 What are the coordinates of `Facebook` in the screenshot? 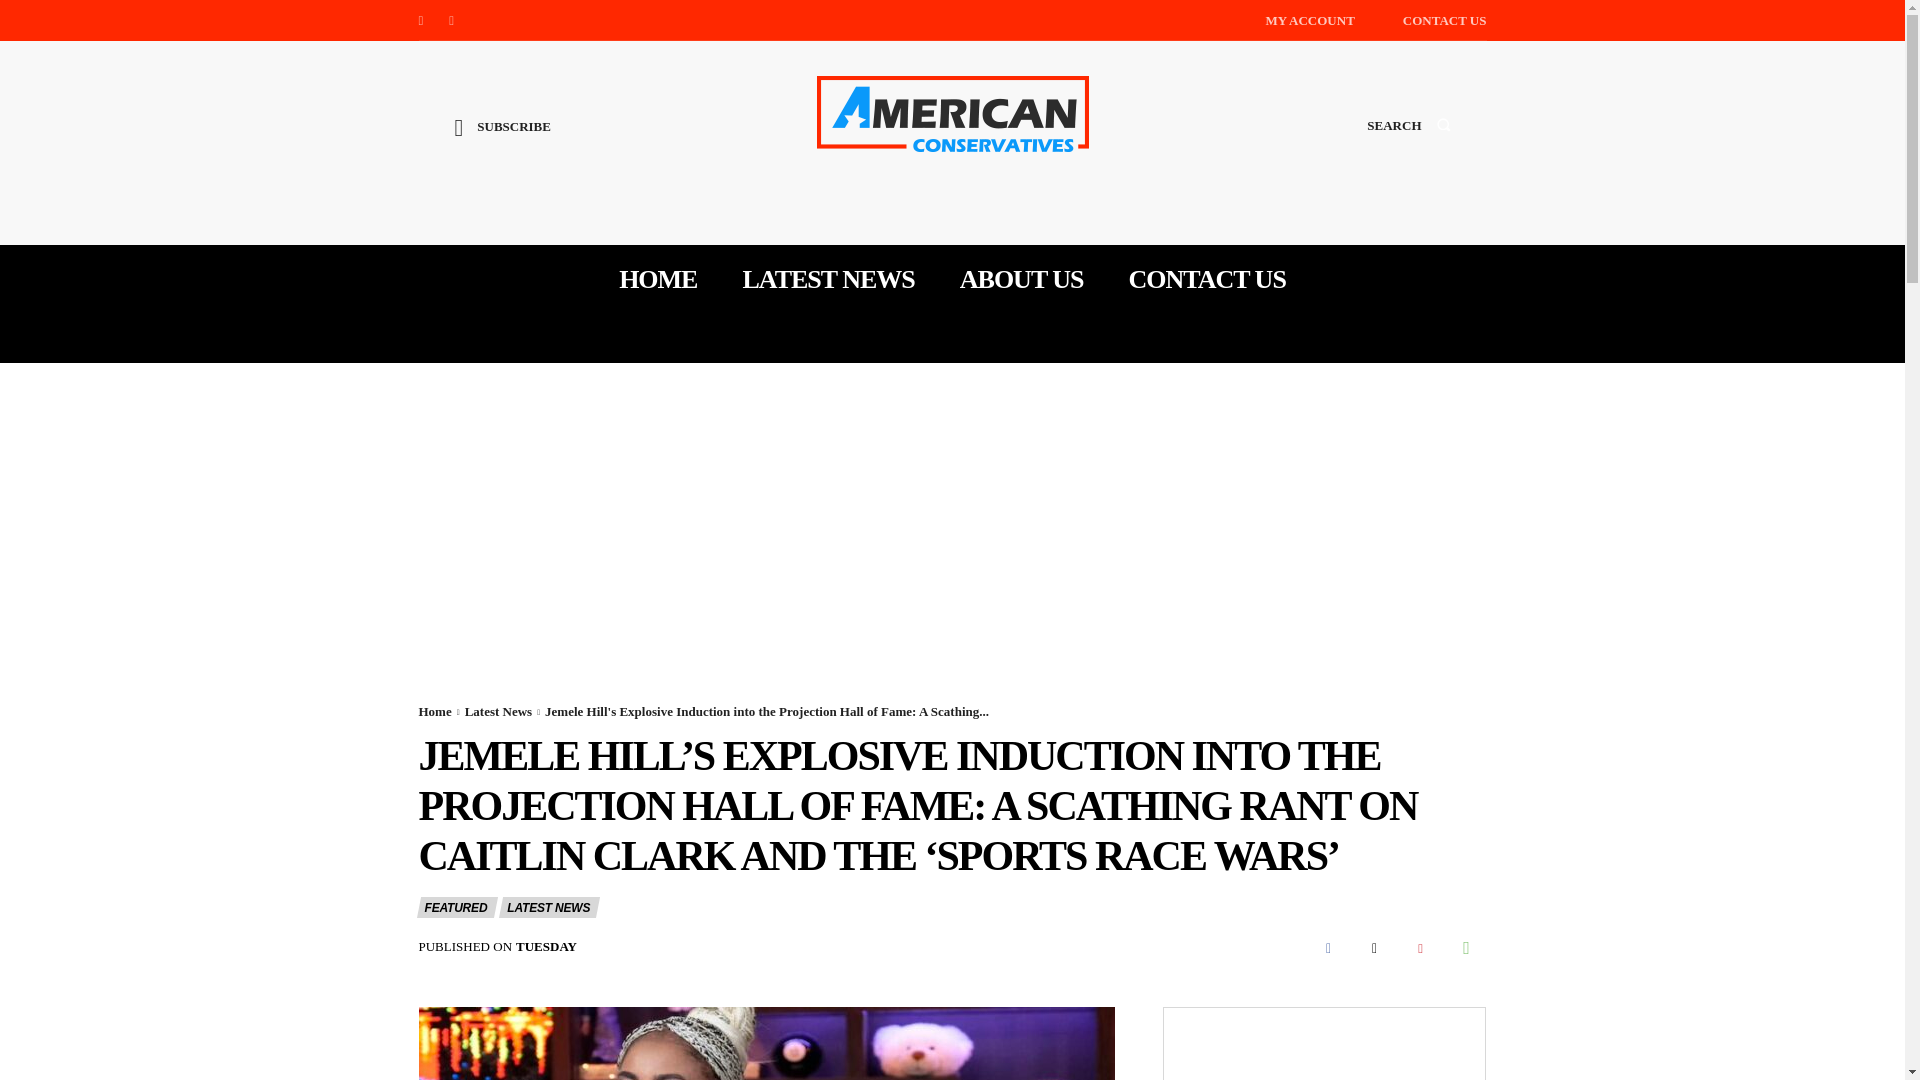 It's located at (420, 20).